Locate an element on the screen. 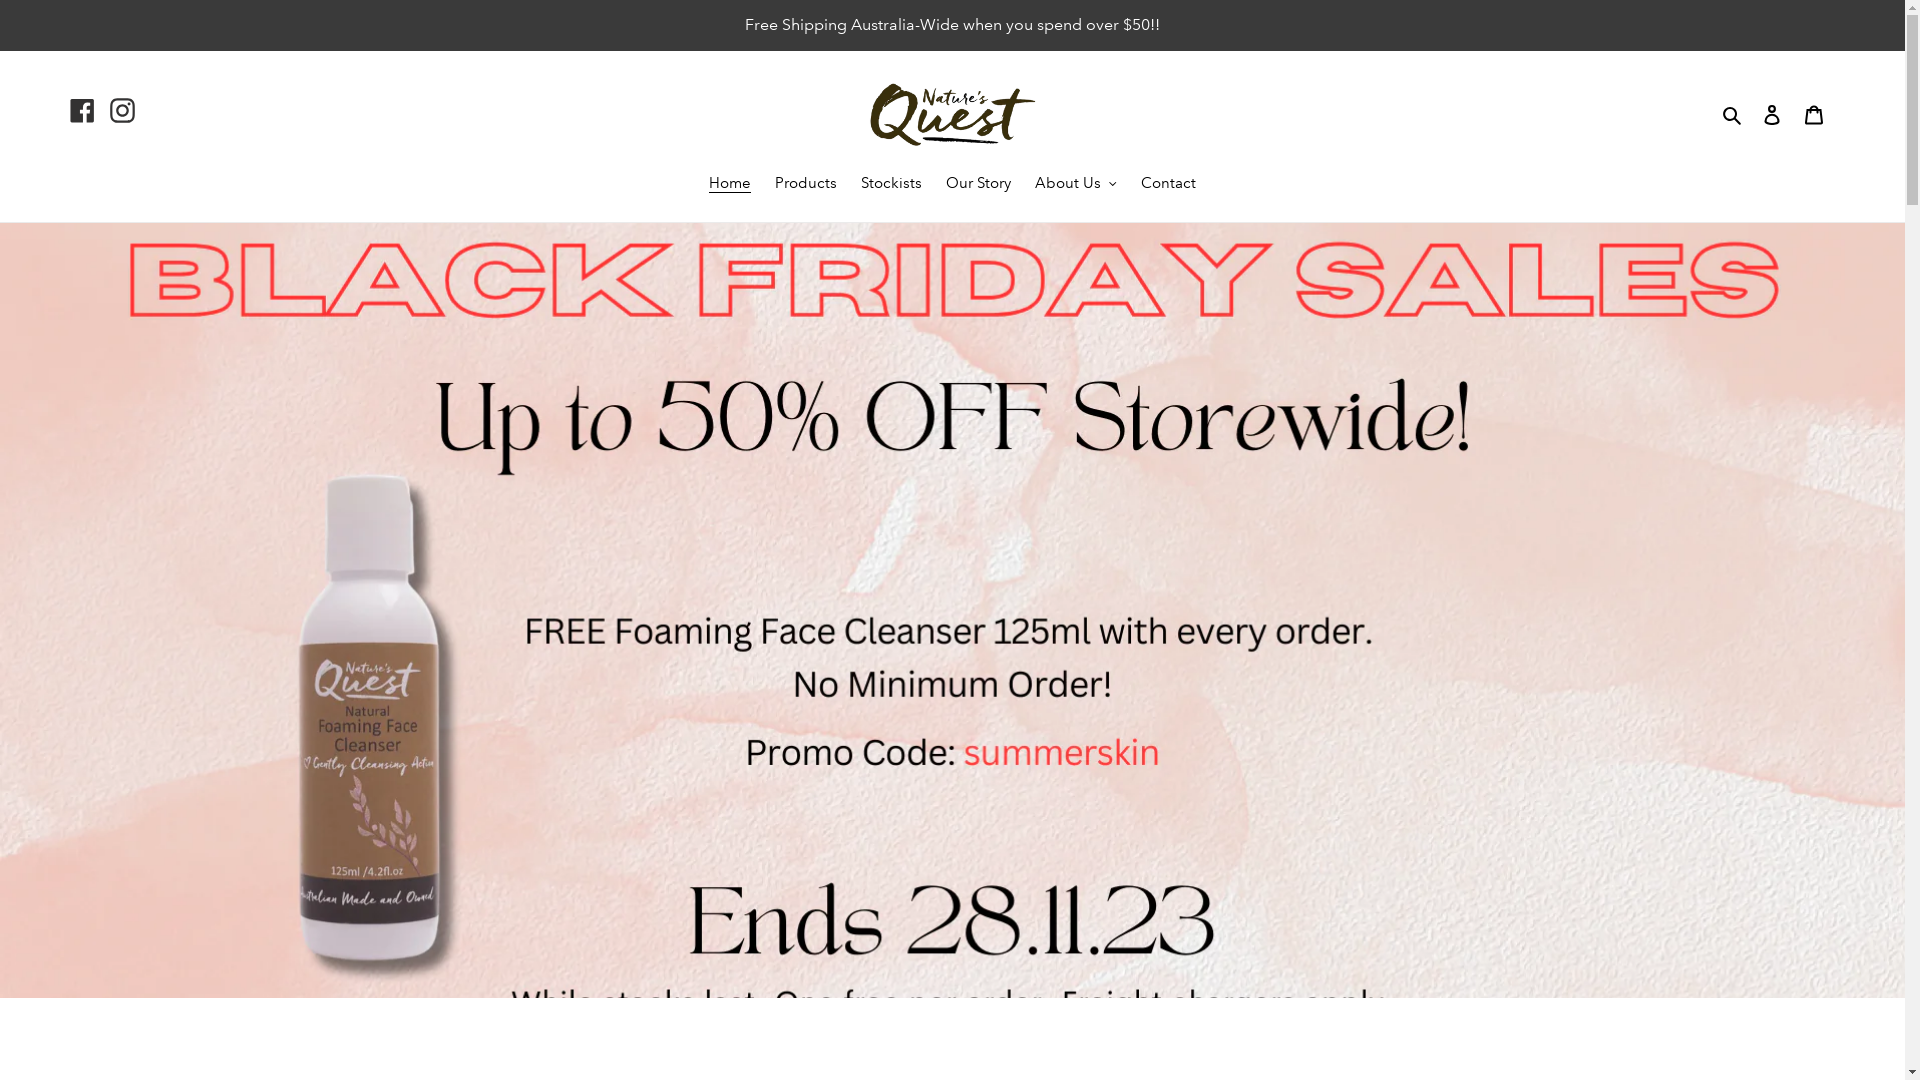 This screenshot has width=1920, height=1080. Our Story is located at coordinates (978, 185).